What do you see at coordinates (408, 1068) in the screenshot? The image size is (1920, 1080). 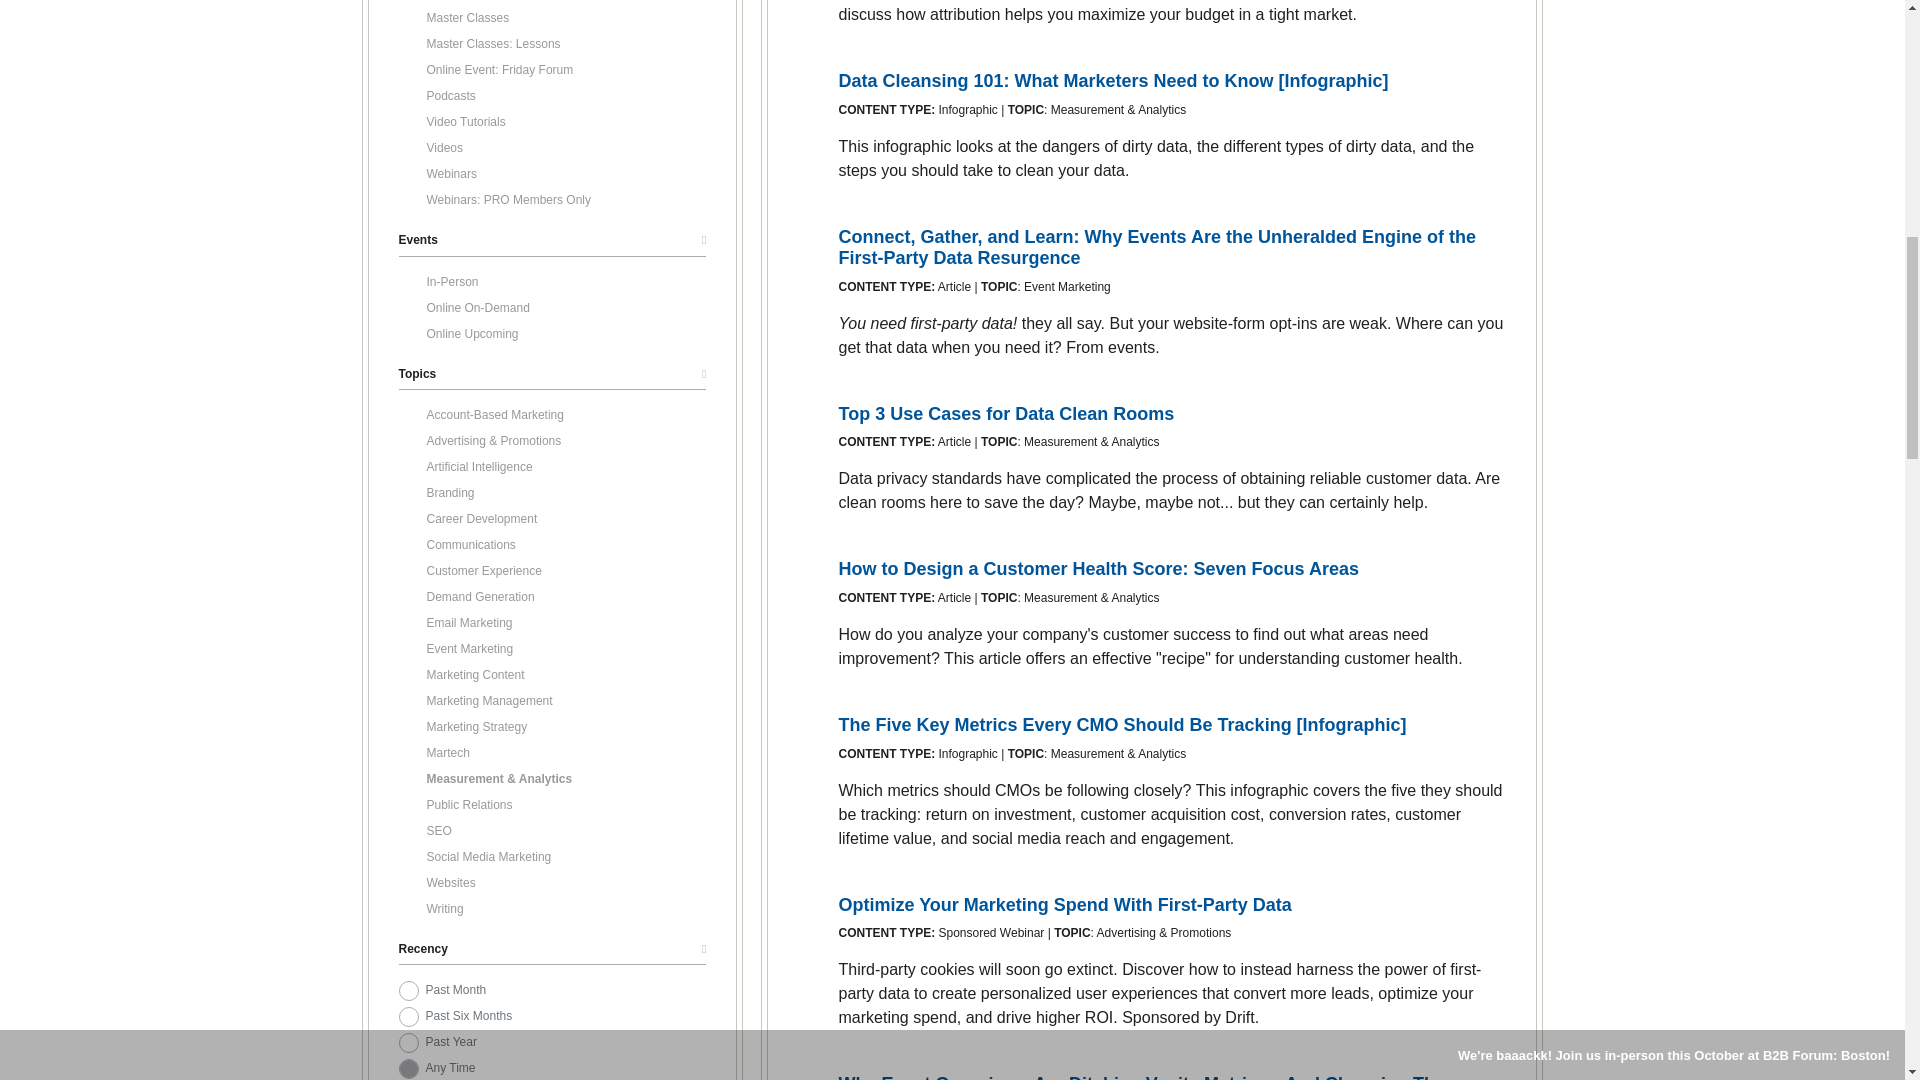 I see `0` at bounding box center [408, 1068].